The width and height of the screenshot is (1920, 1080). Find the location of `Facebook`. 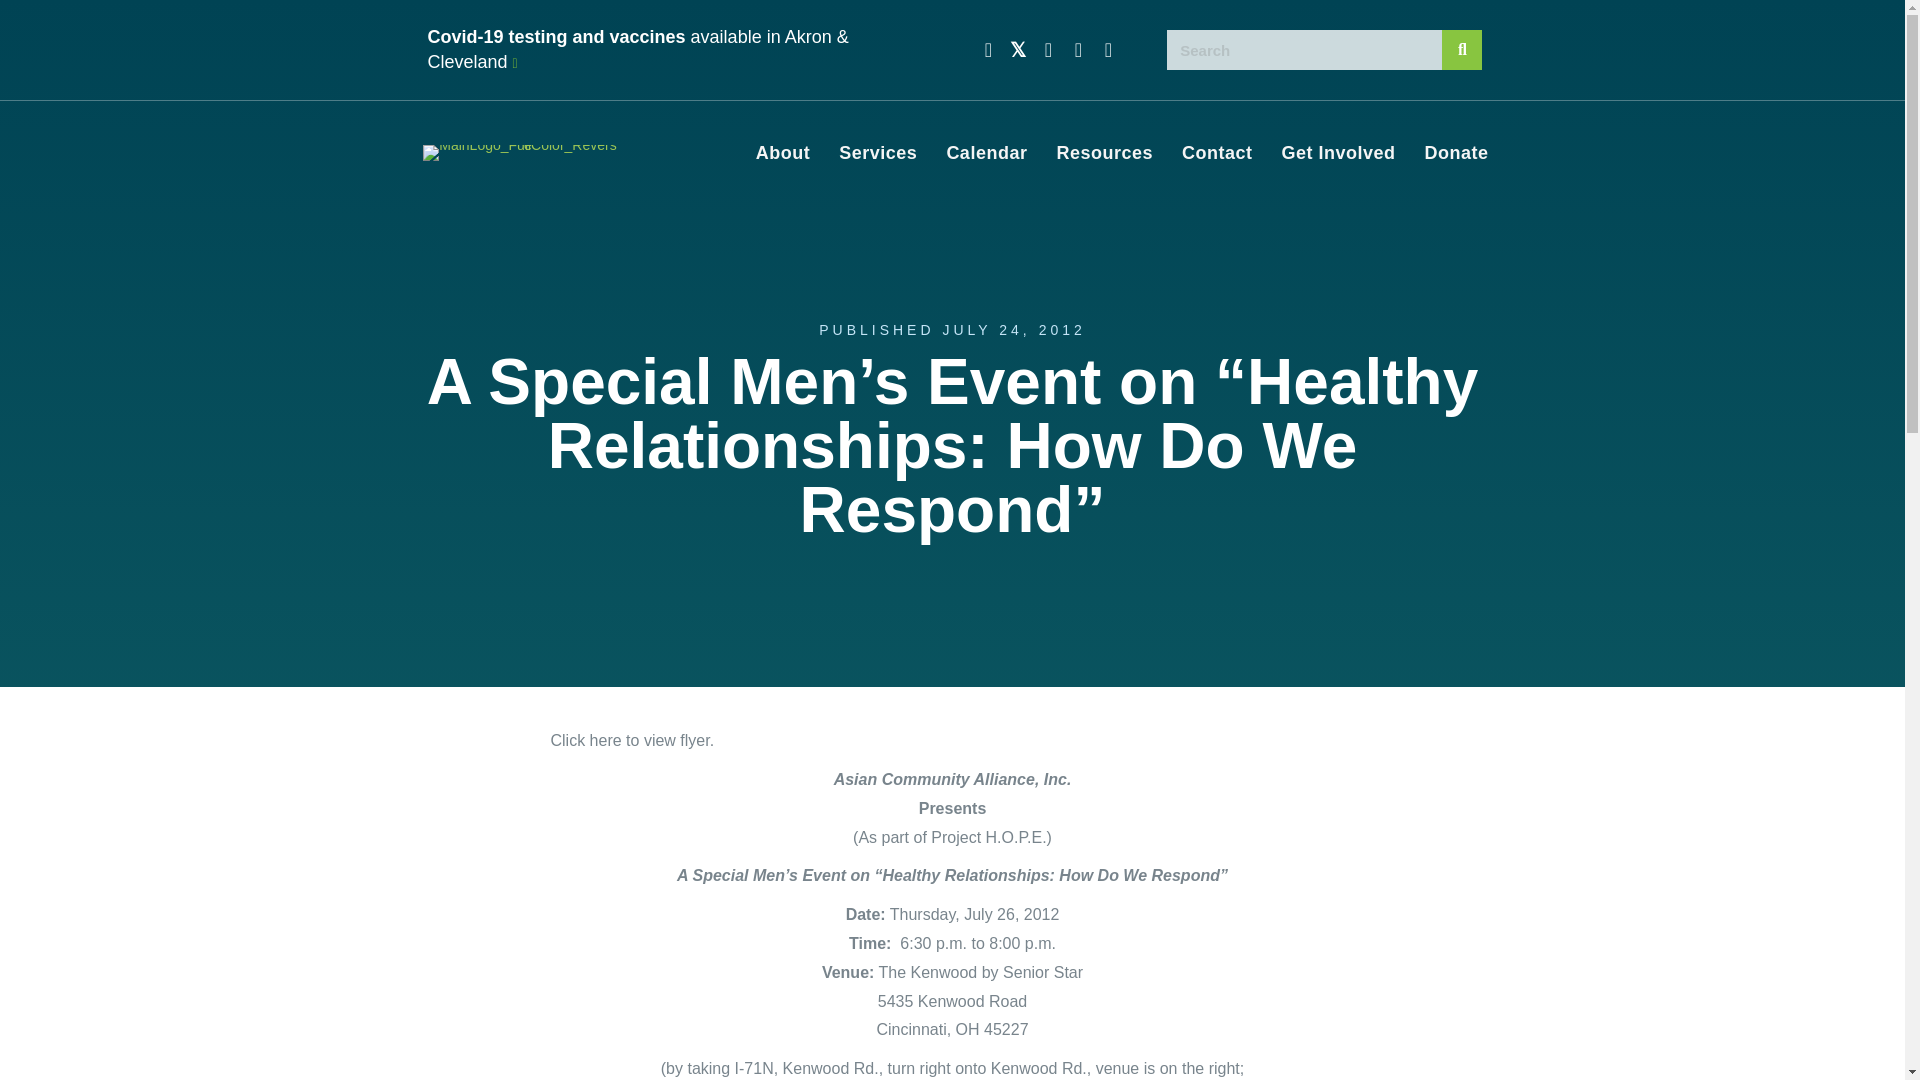

Facebook is located at coordinates (988, 50).